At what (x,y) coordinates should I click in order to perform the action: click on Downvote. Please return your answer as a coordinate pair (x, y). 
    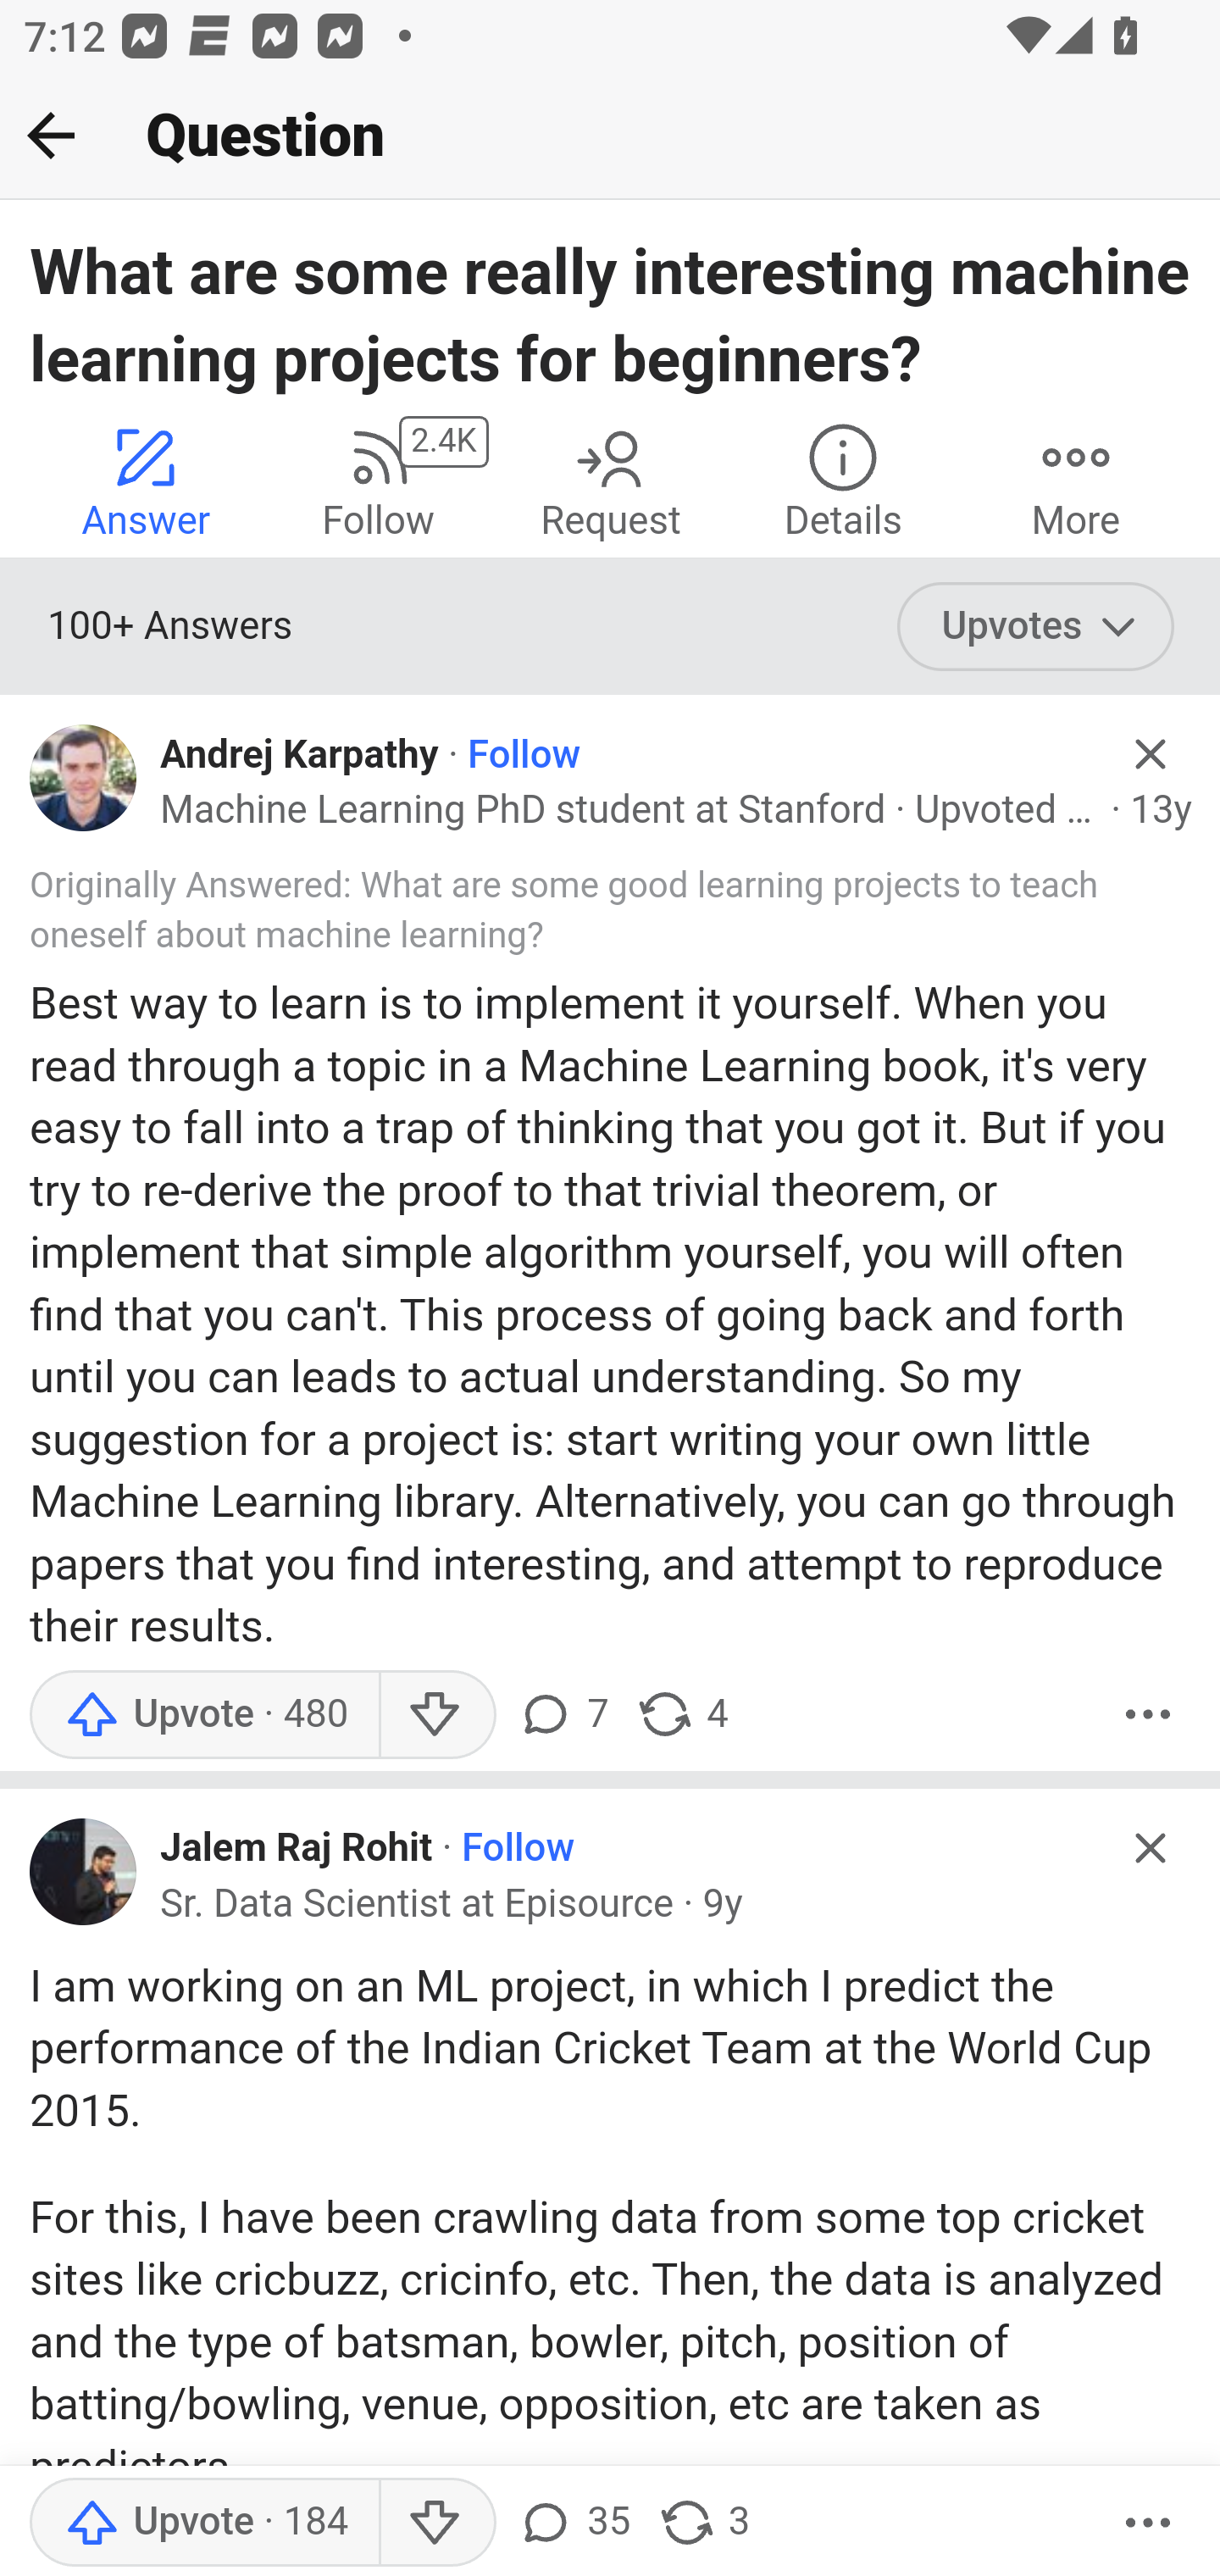
    Looking at the image, I should click on (437, 2523).